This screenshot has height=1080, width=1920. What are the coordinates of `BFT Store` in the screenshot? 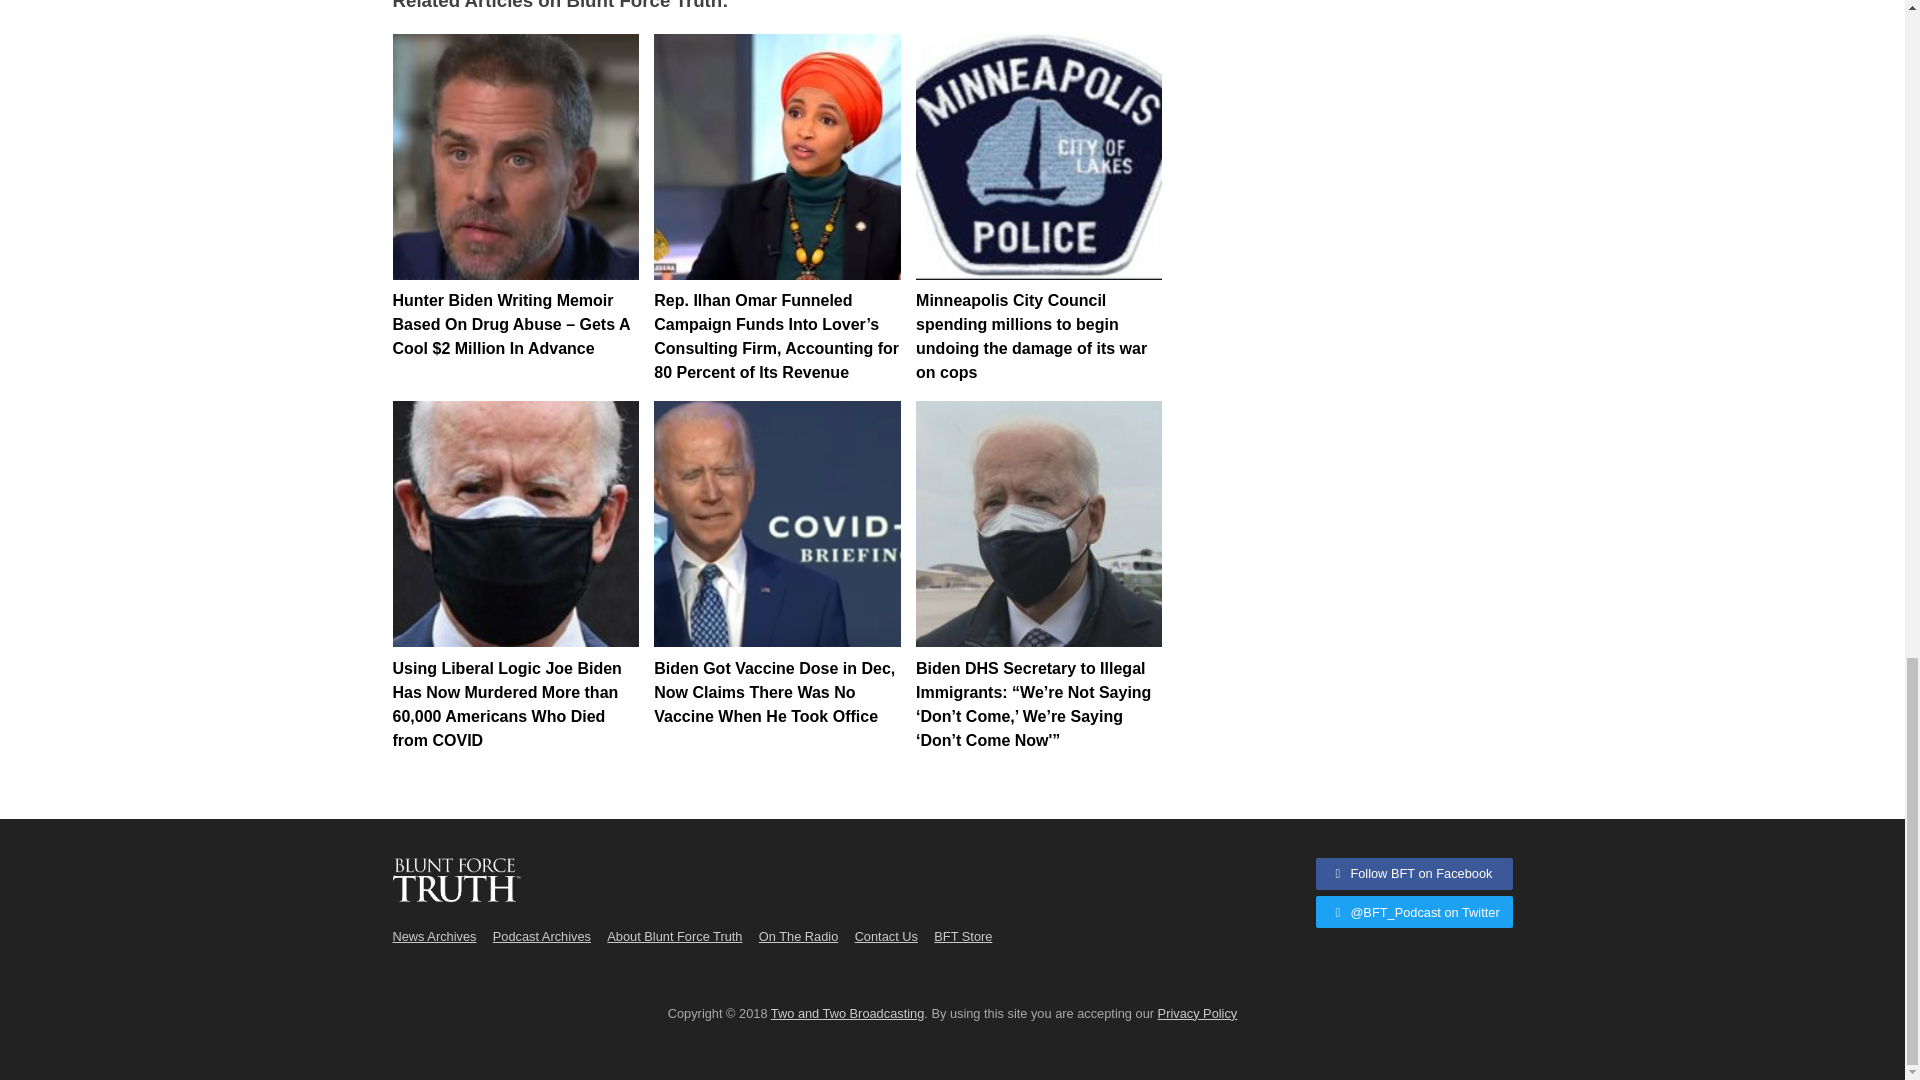 It's located at (962, 936).